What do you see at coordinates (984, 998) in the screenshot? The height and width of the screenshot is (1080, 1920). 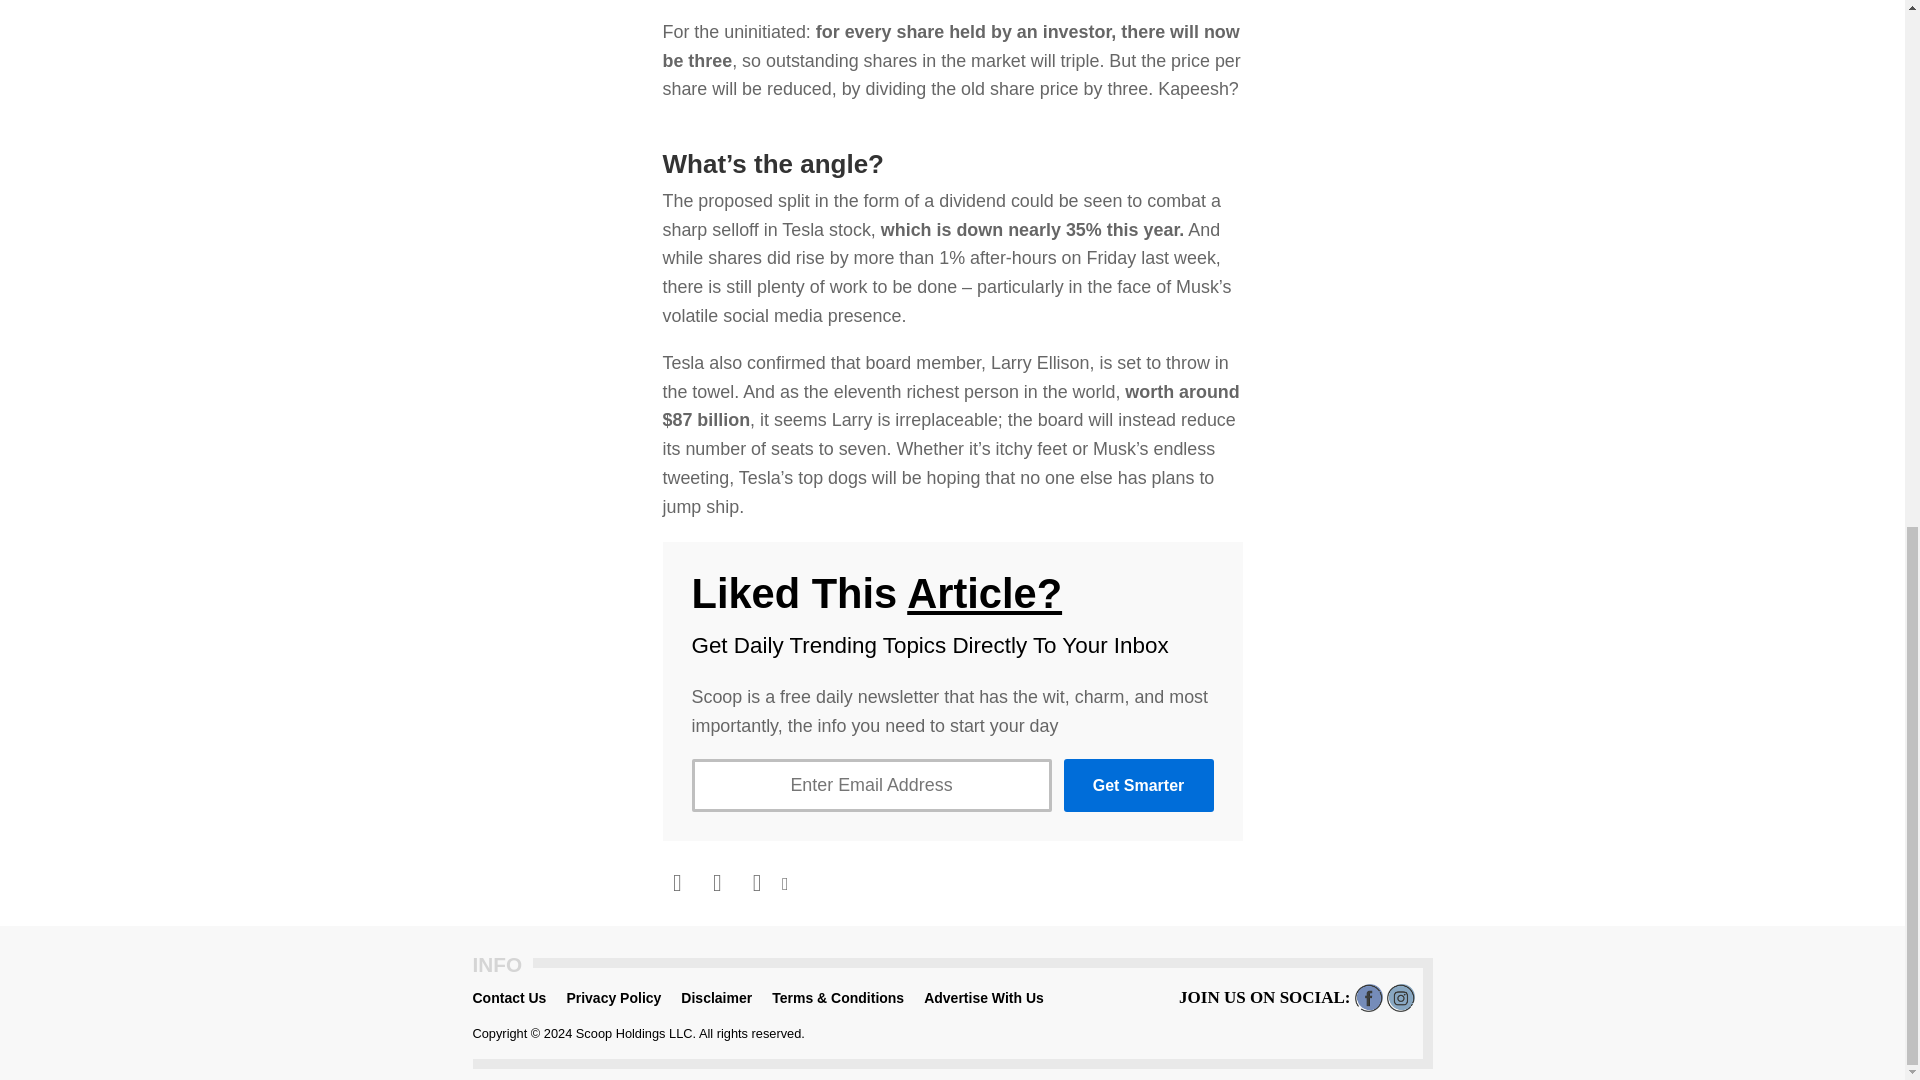 I see `Advertise With Us` at bounding box center [984, 998].